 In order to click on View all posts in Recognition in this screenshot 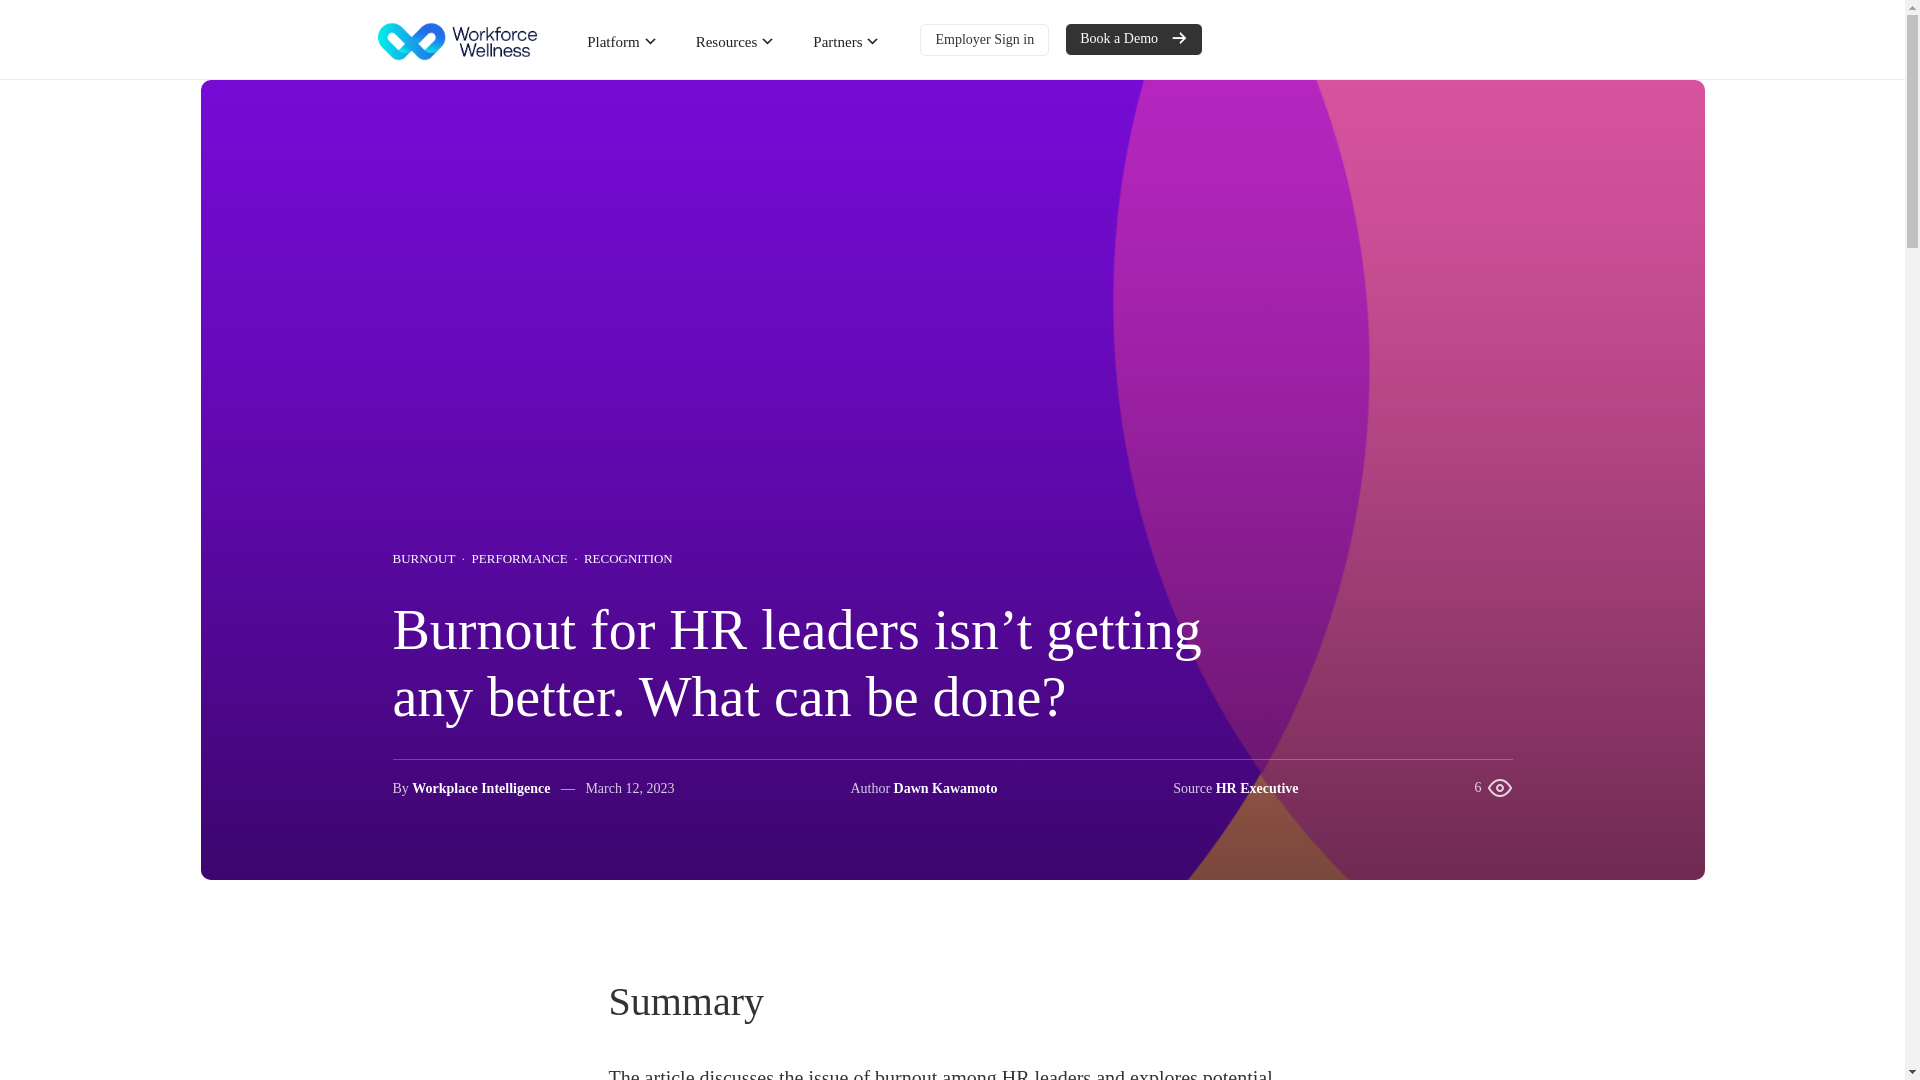, I will do `click(628, 559)`.